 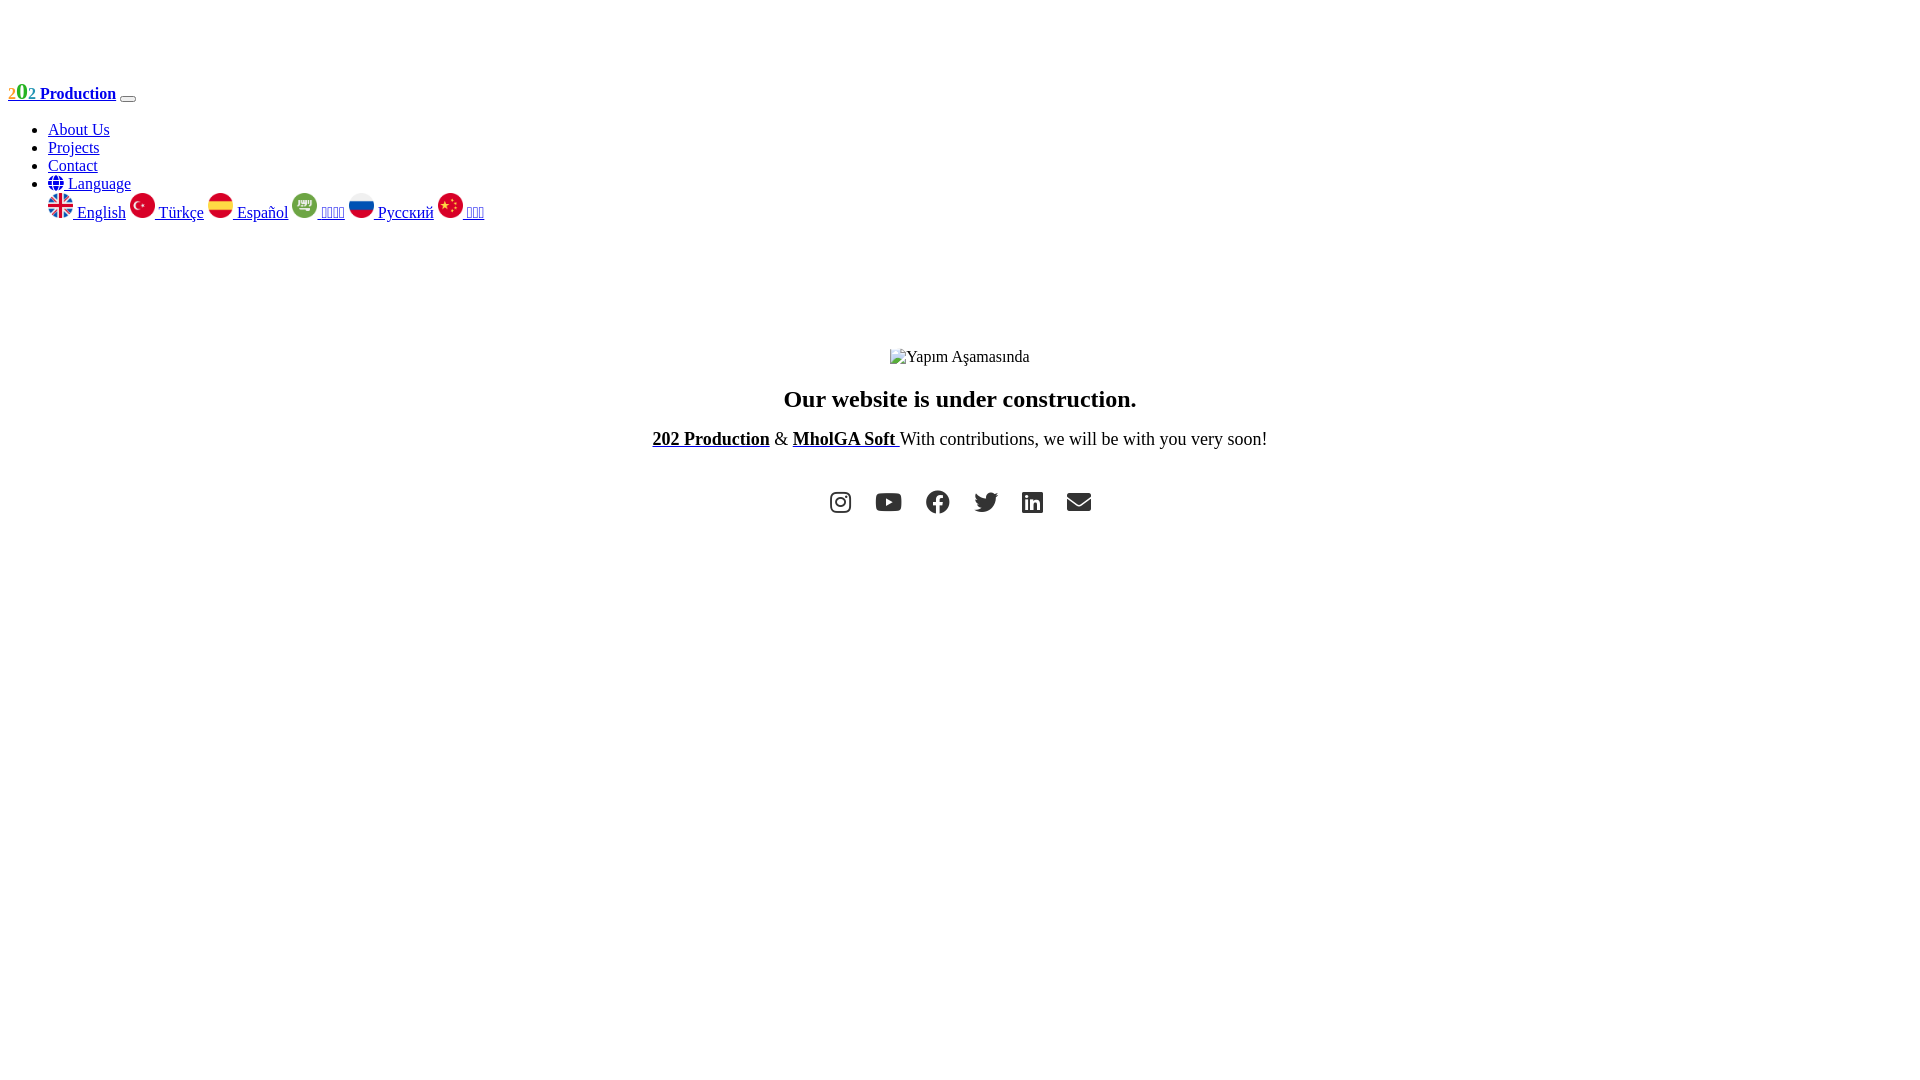 What do you see at coordinates (888, 503) in the screenshot?
I see `202 production goes to the YouTube page` at bounding box center [888, 503].